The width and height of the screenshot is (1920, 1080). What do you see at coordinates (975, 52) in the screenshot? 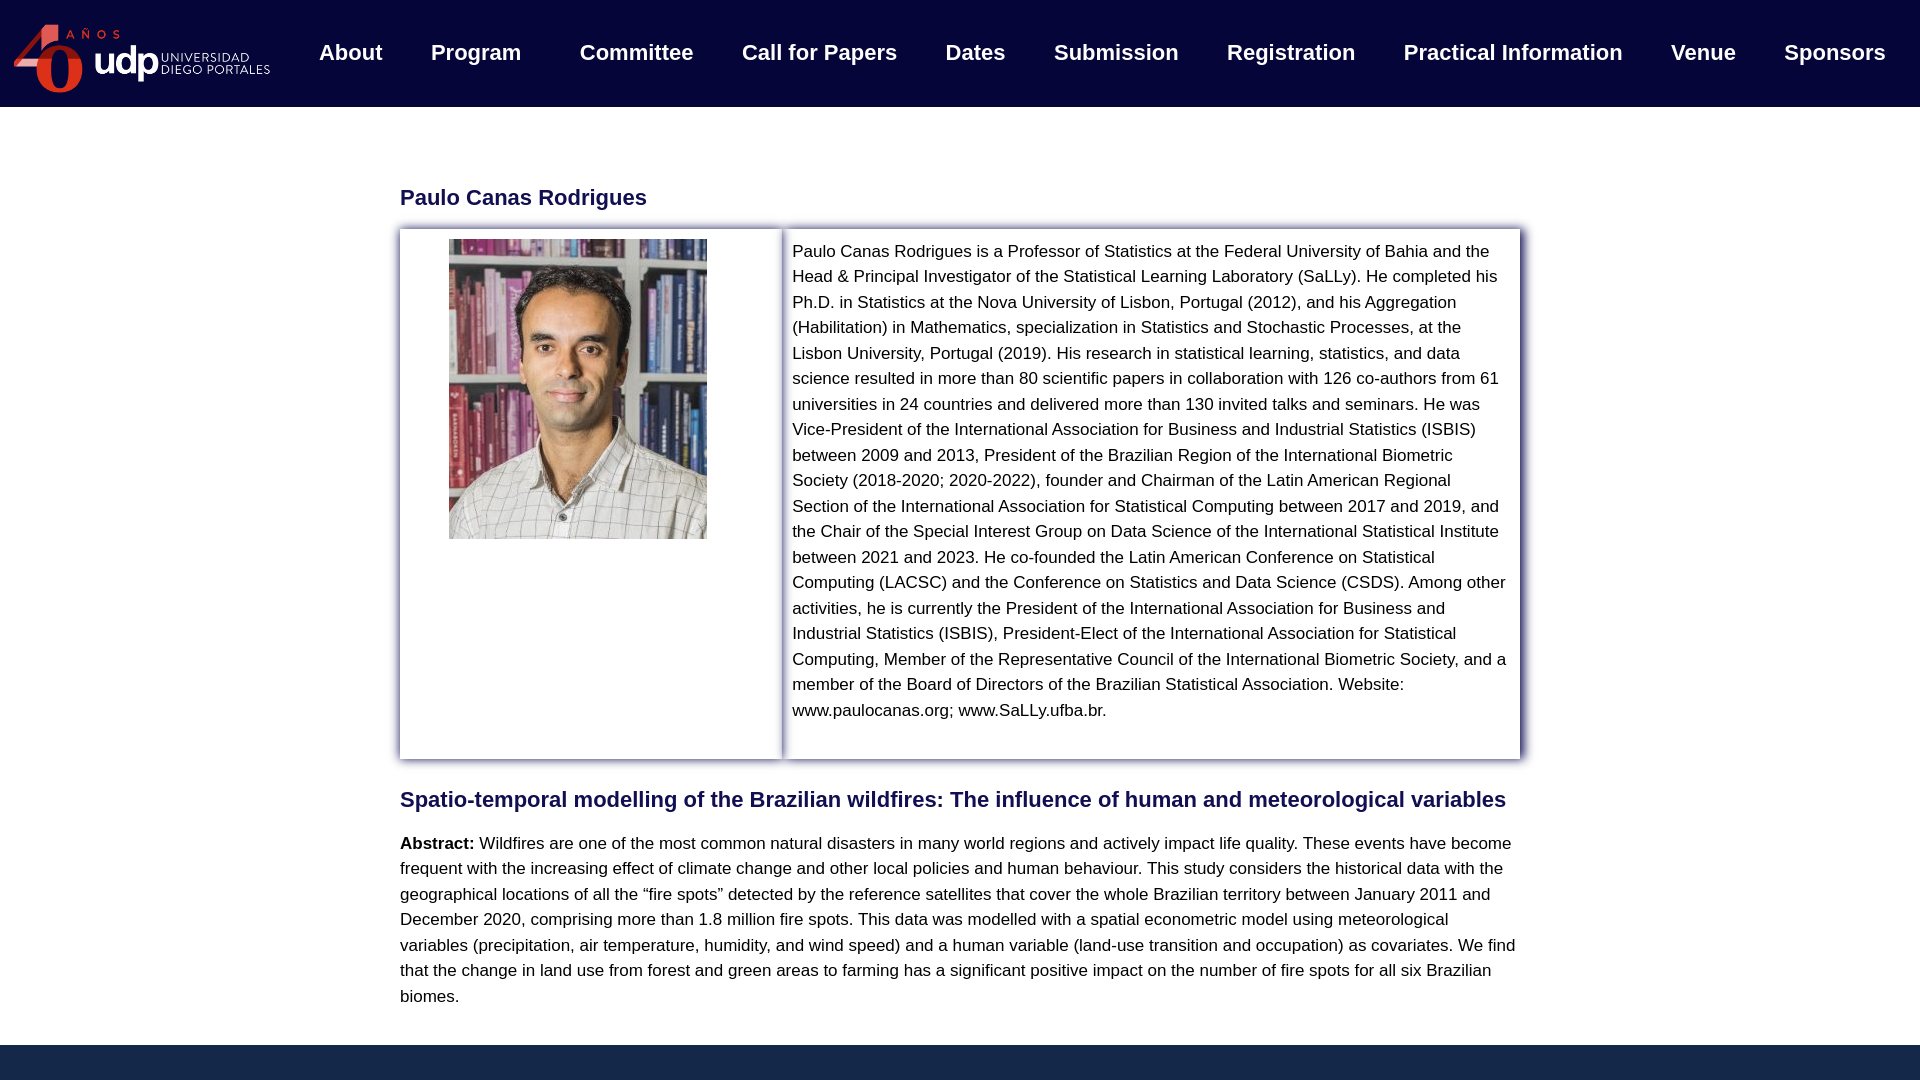
I see `Dates` at bounding box center [975, 52].